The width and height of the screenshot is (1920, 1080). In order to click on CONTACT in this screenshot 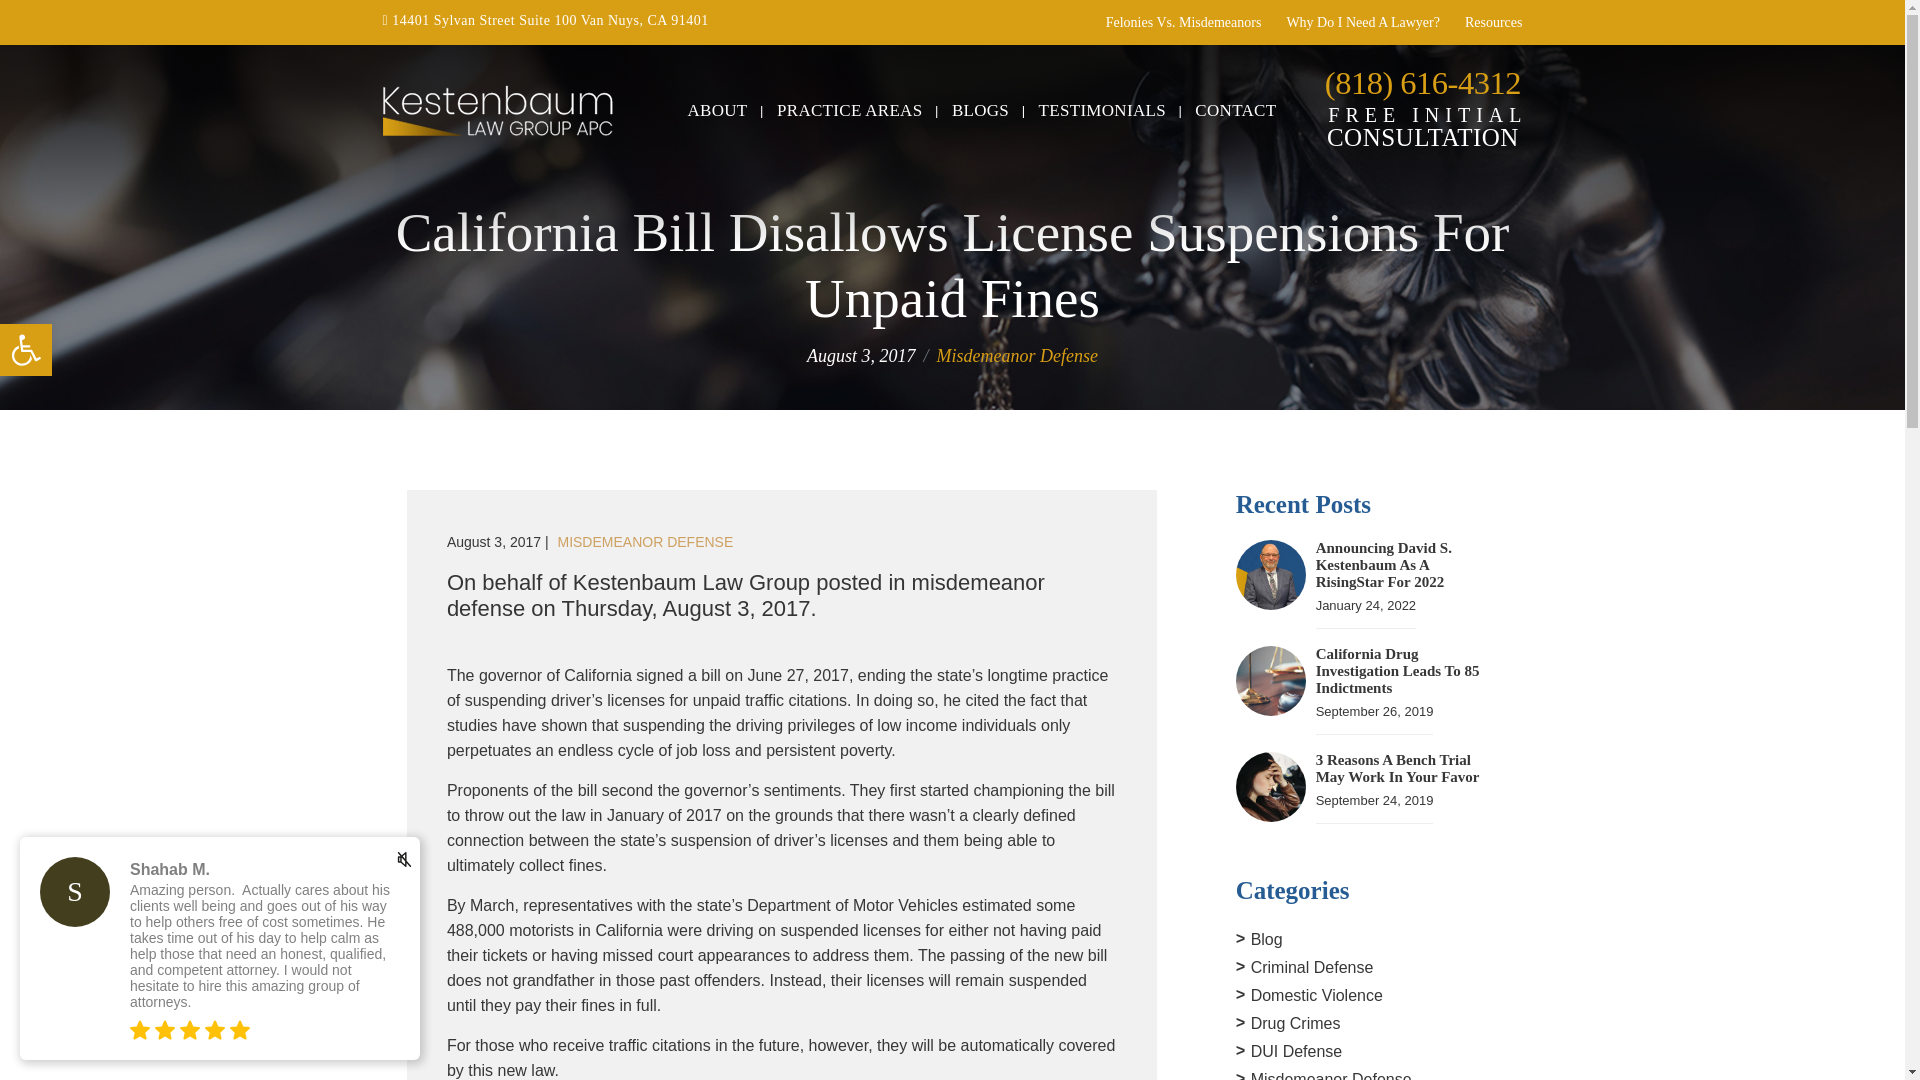, I will do `click(1183, 22)`.